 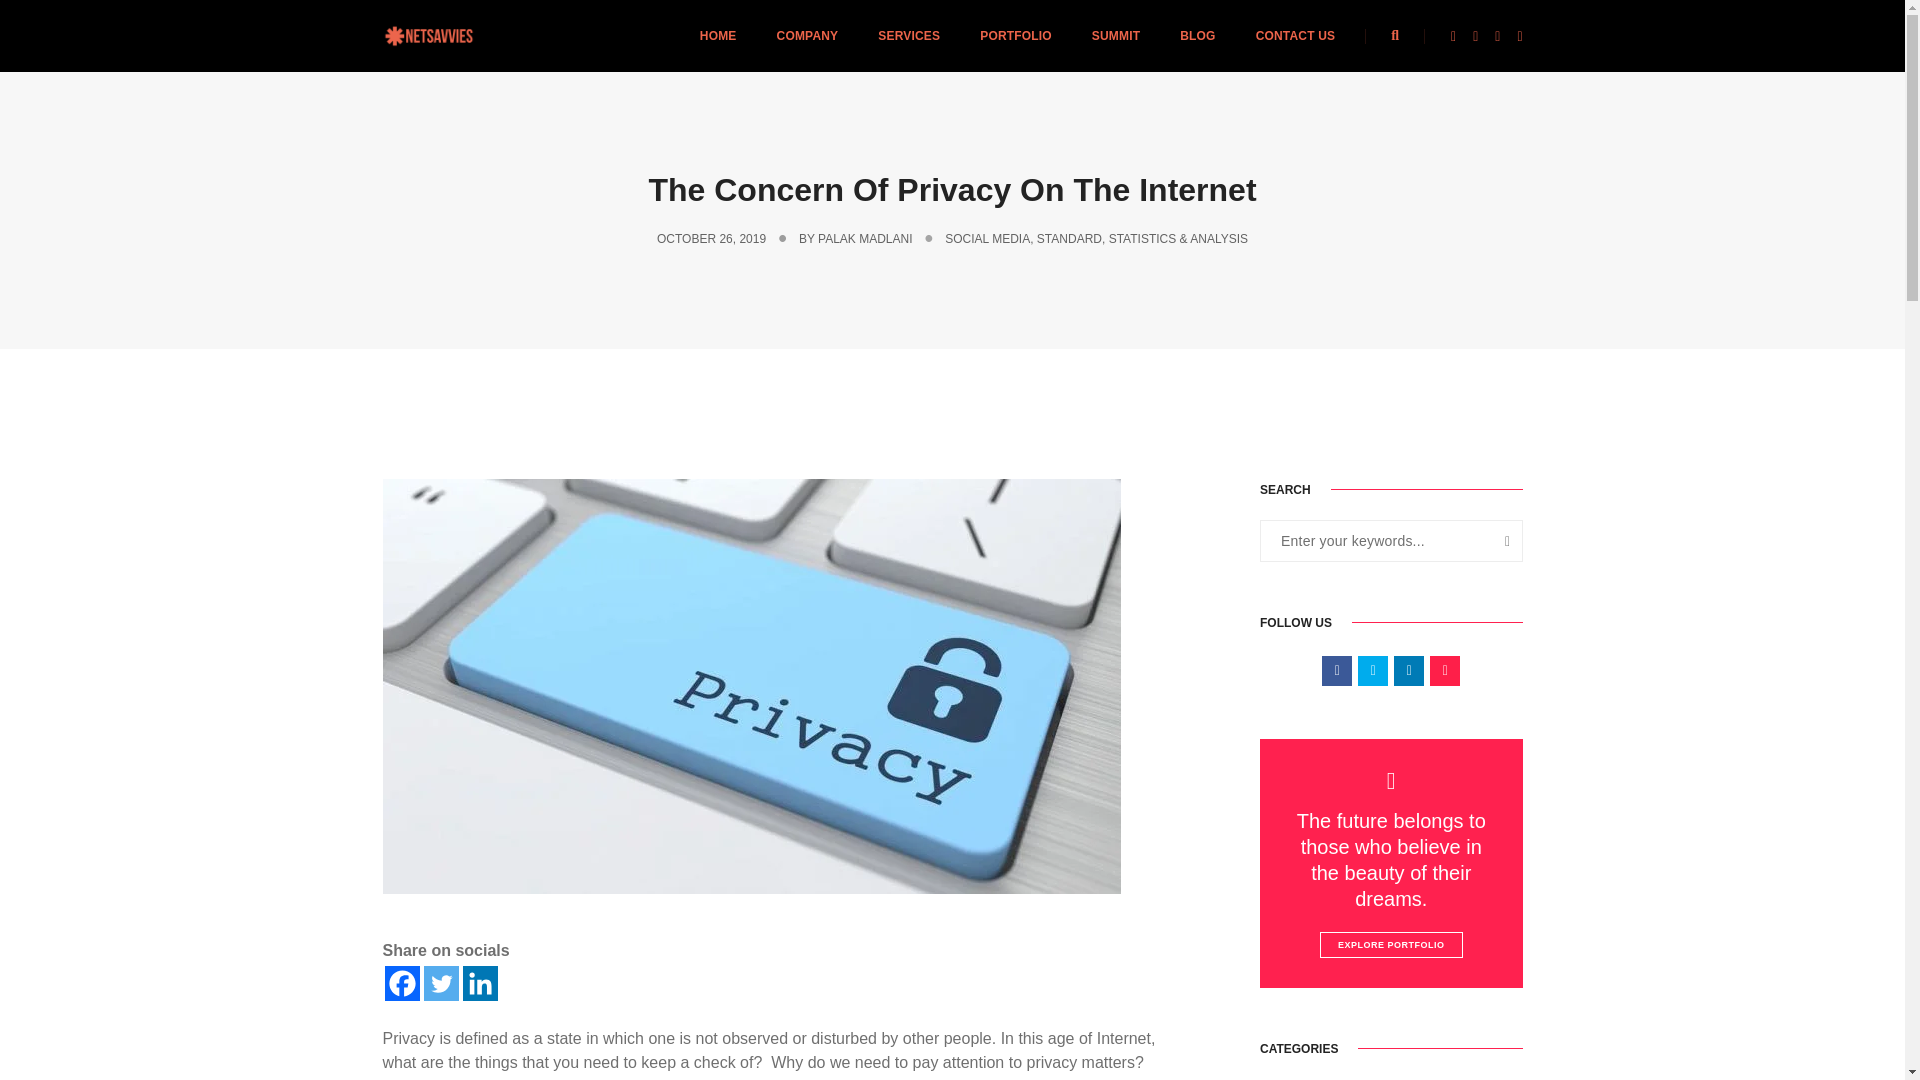 I want to click on SERVICES, so click(x=908, y=36).